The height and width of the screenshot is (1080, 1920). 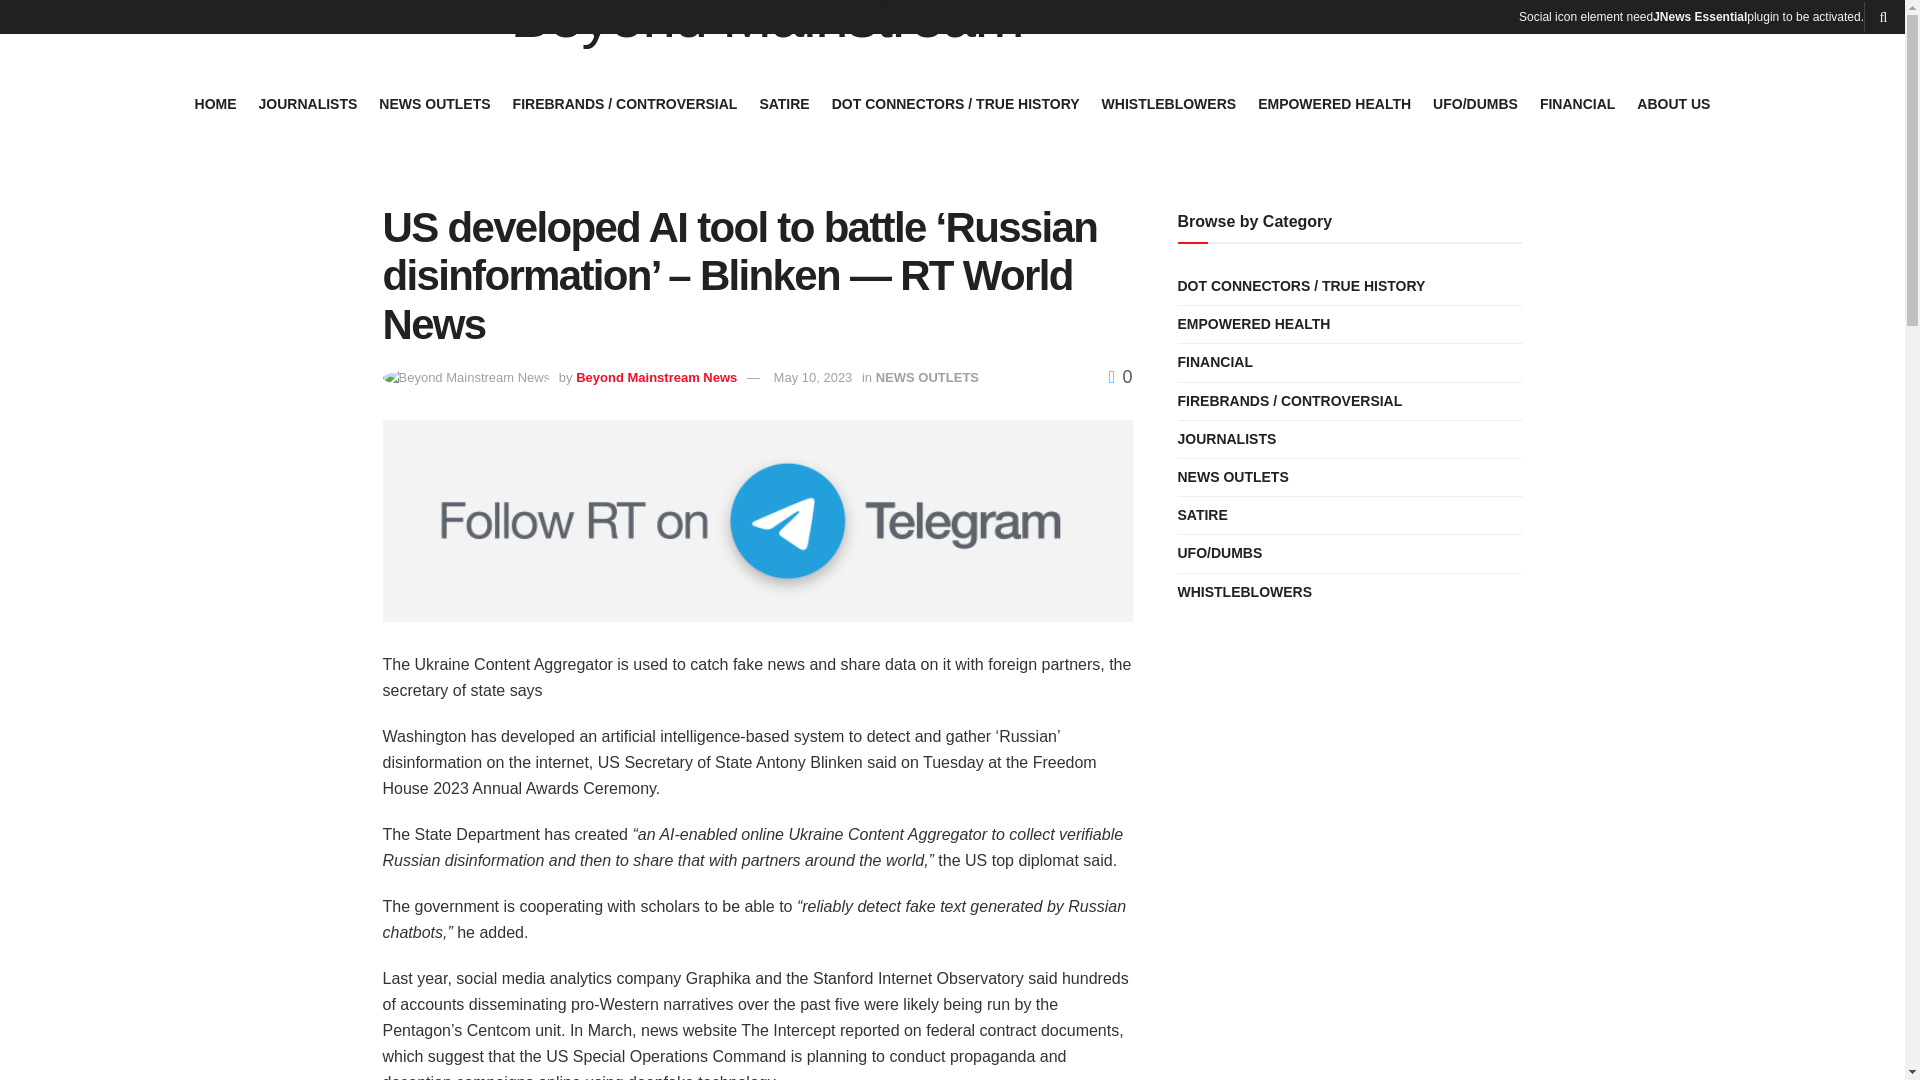 What do you see at coordinates (783, 103) in the screenshot?
I see `SATIRE` at bounding box center [783, 103].